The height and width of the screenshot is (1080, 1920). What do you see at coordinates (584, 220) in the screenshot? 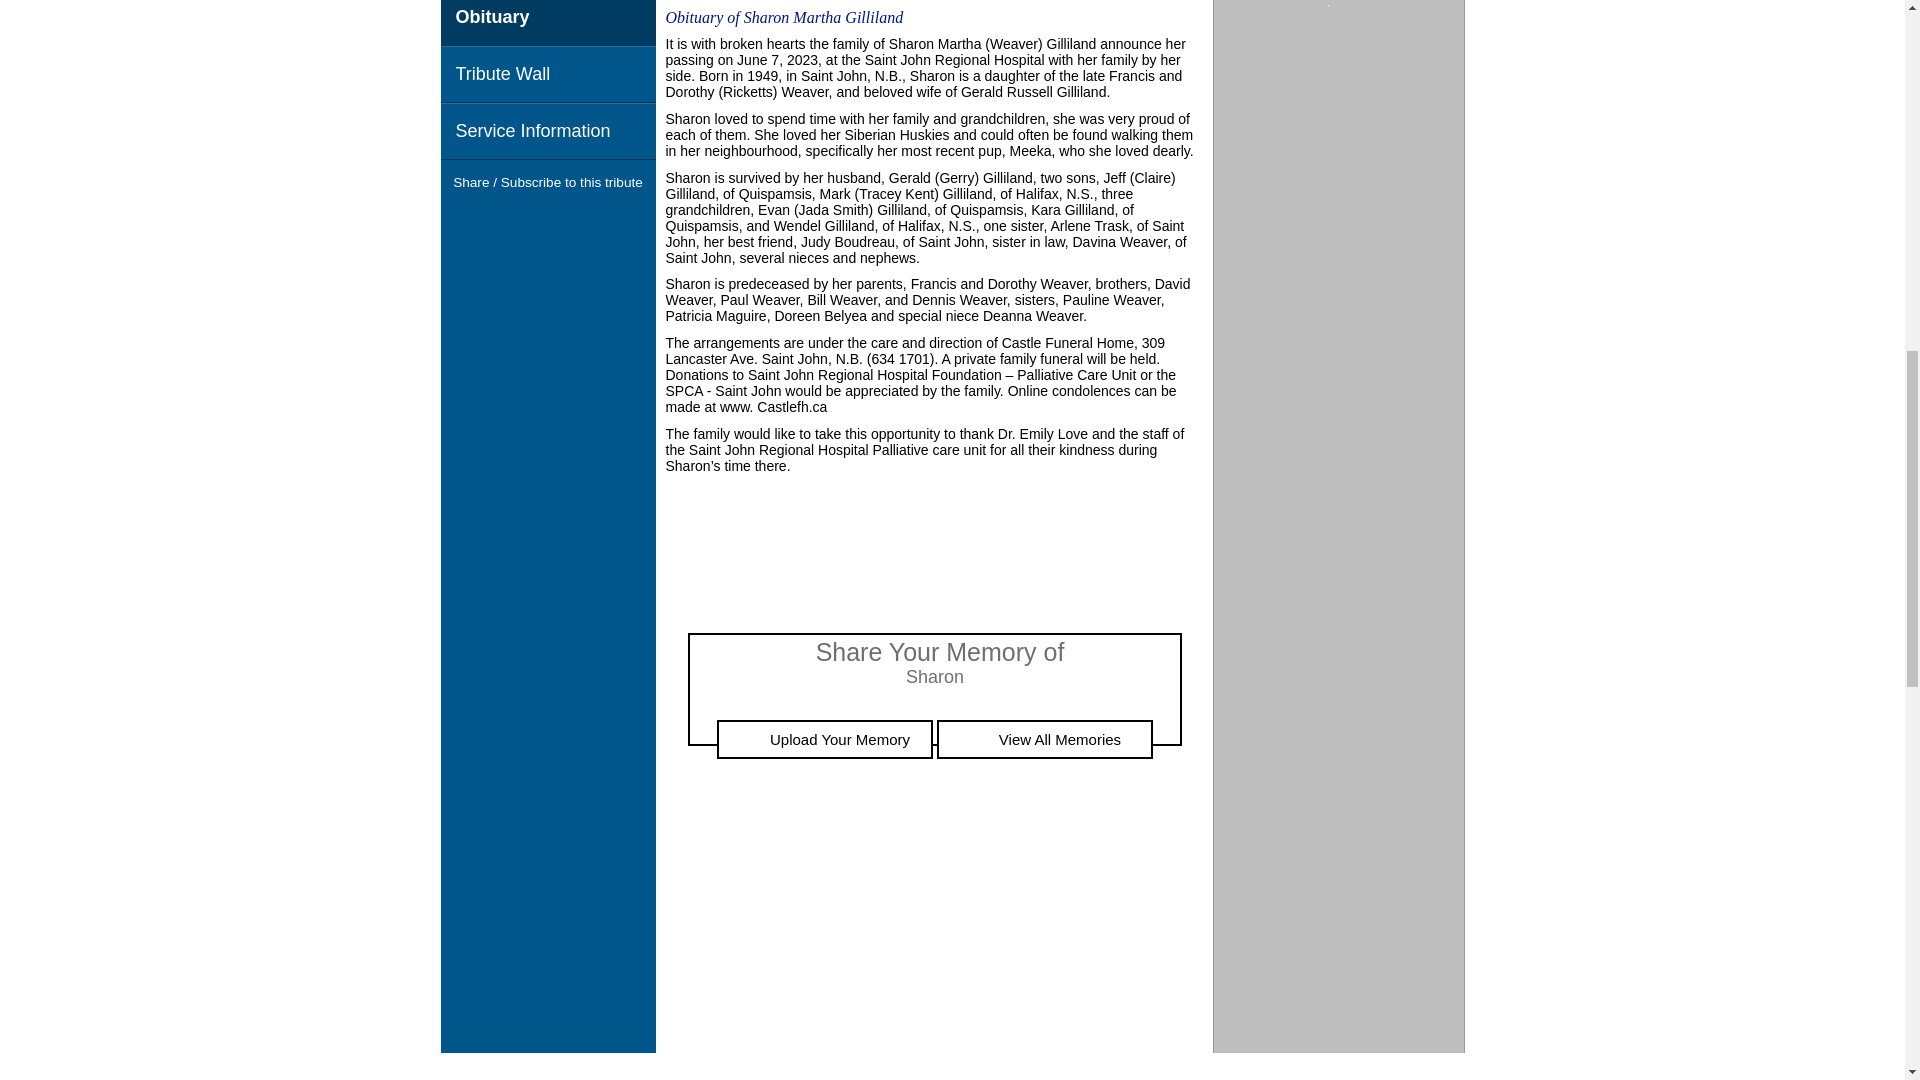
I see `Receive Notifications` at bounding box center [584, 220].